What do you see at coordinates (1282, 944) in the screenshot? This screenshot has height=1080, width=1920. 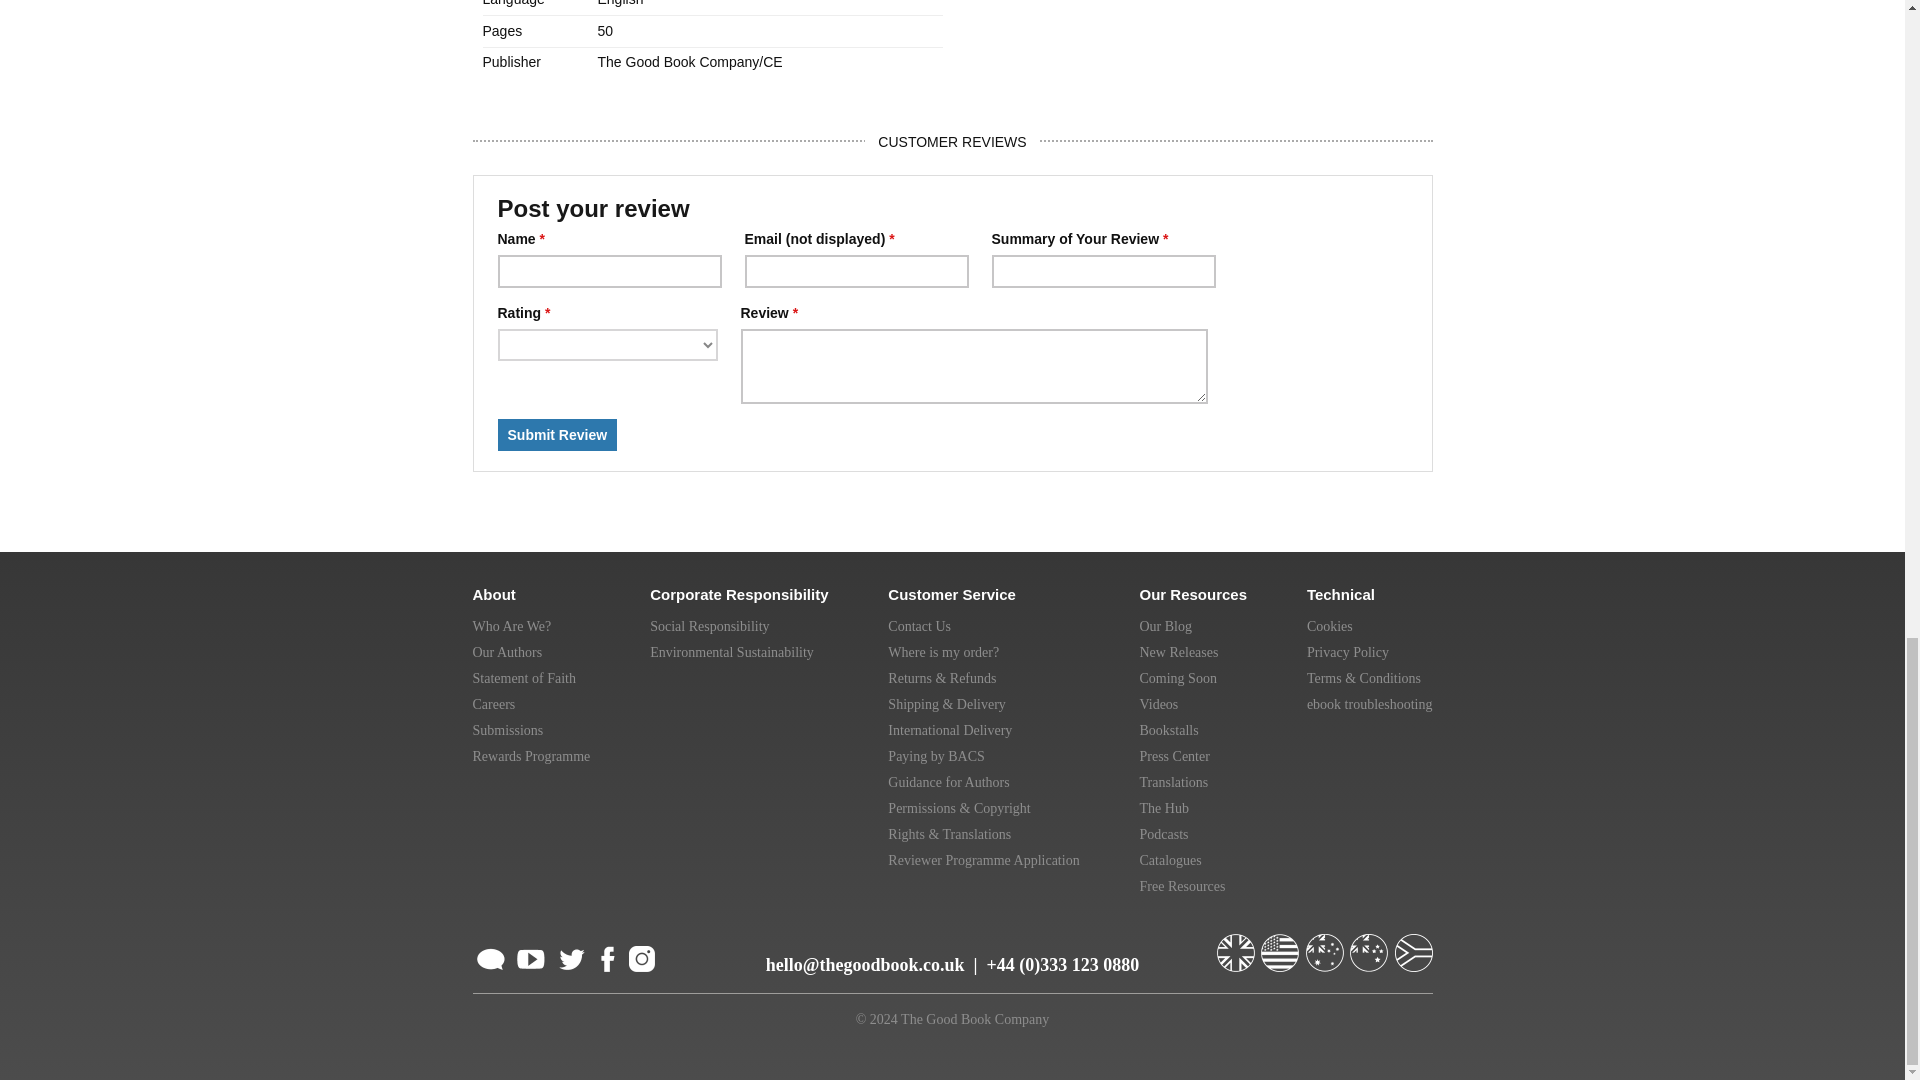 I see `Go to US Website` at bounding box center [1282, 944].